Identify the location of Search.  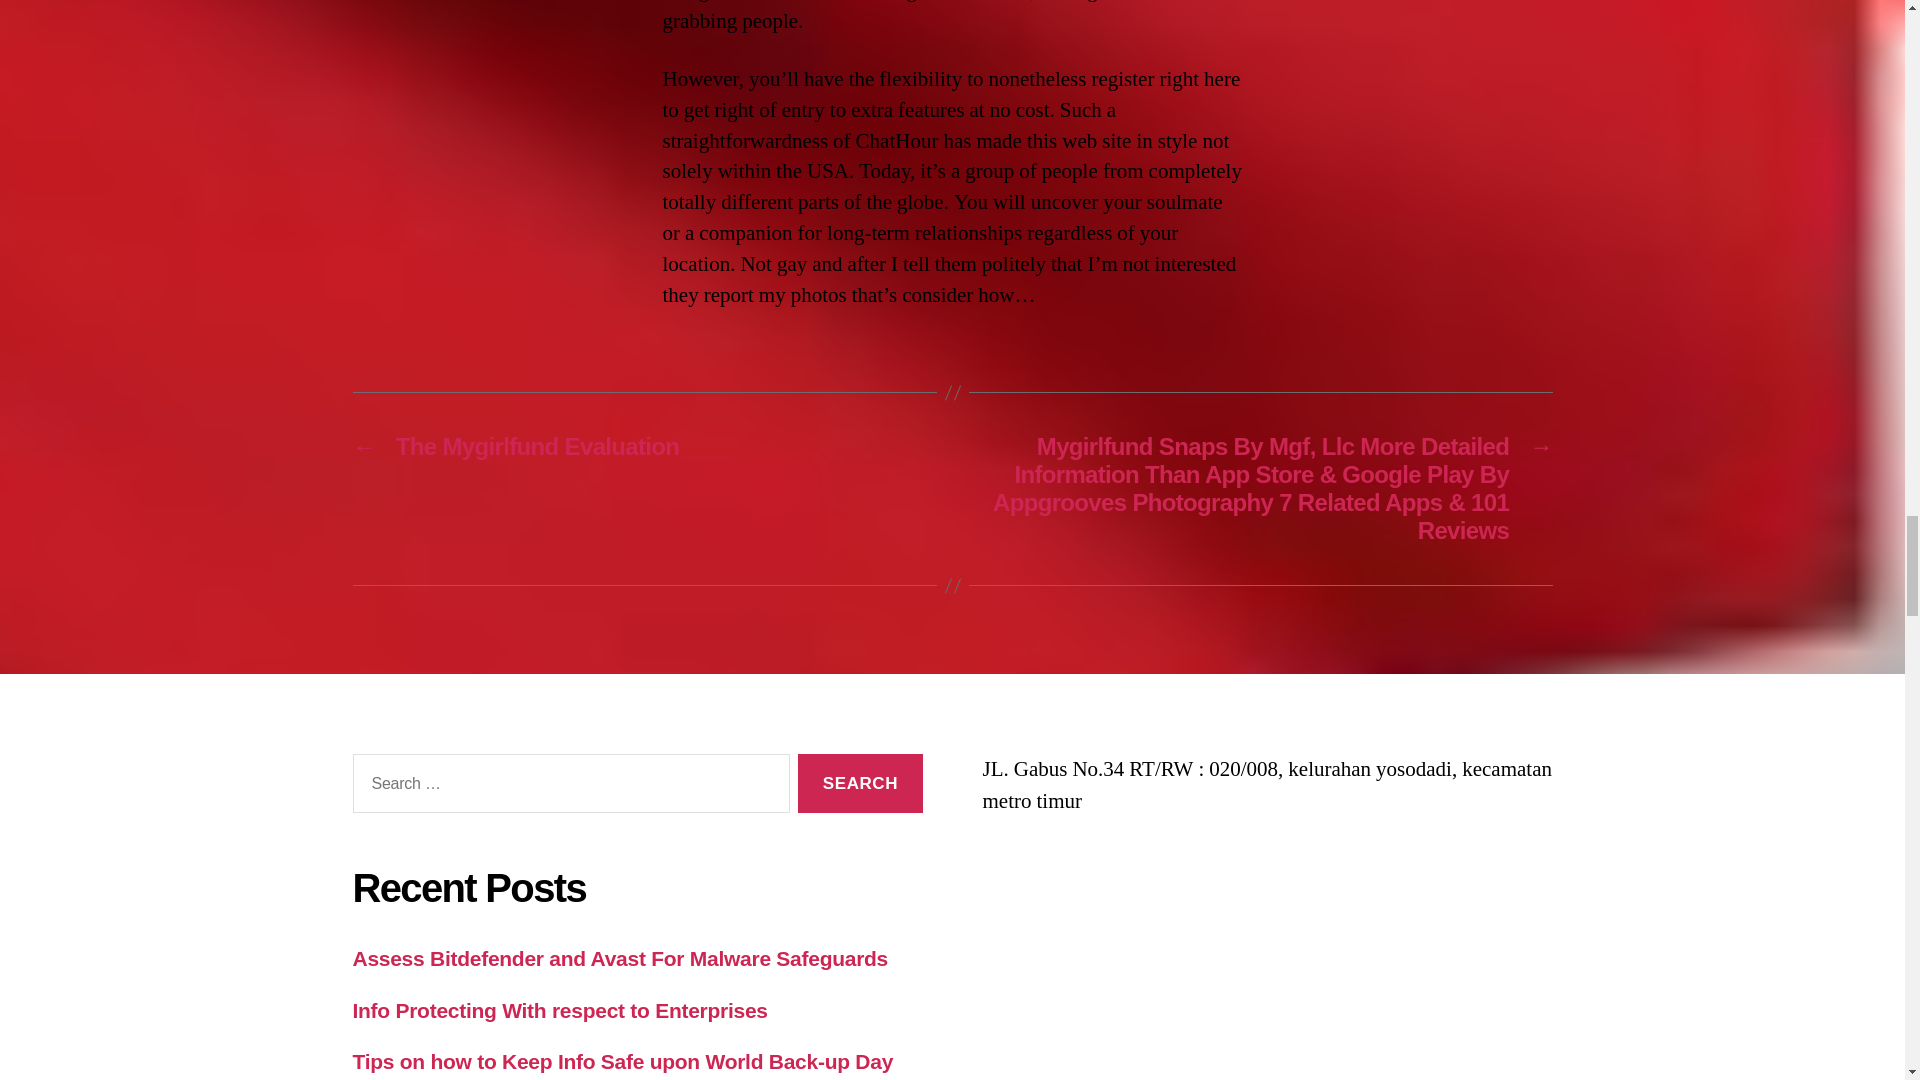
(860, 783).